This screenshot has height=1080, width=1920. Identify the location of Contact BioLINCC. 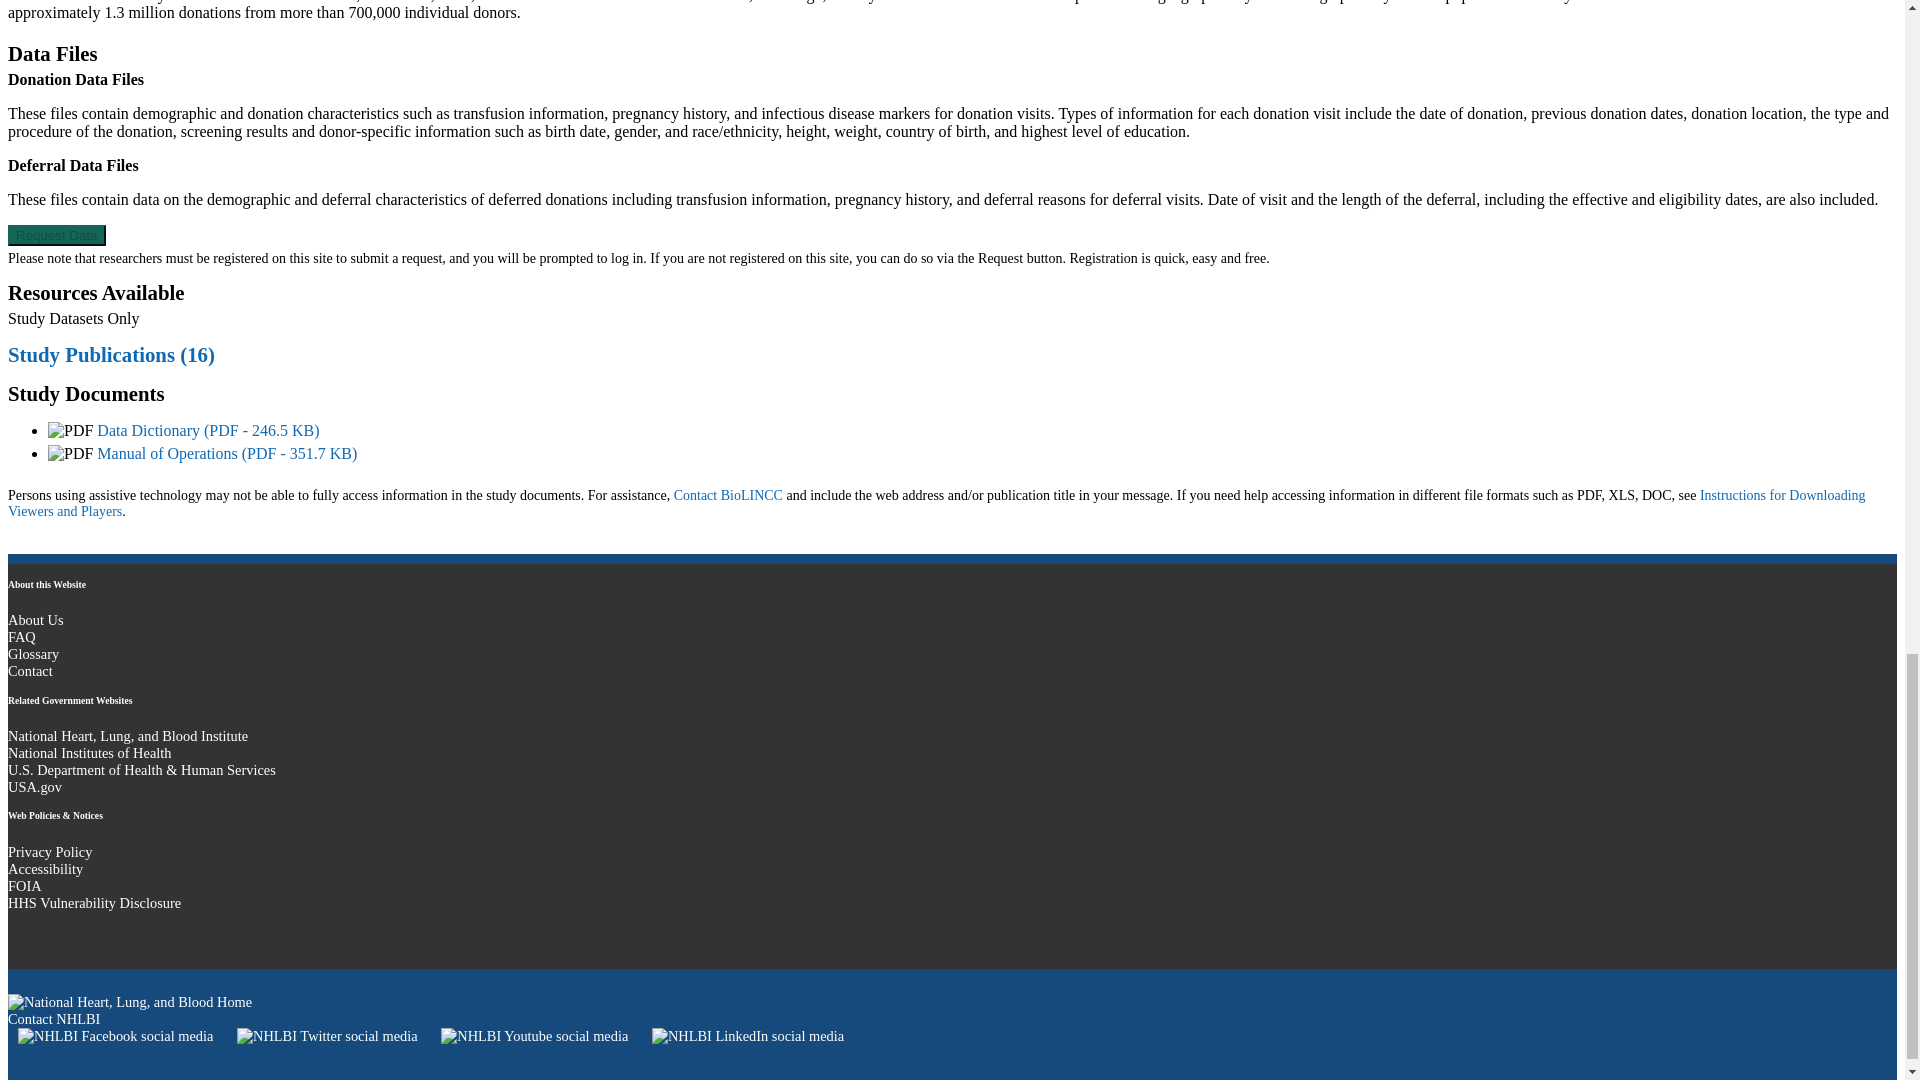
(728, 496).